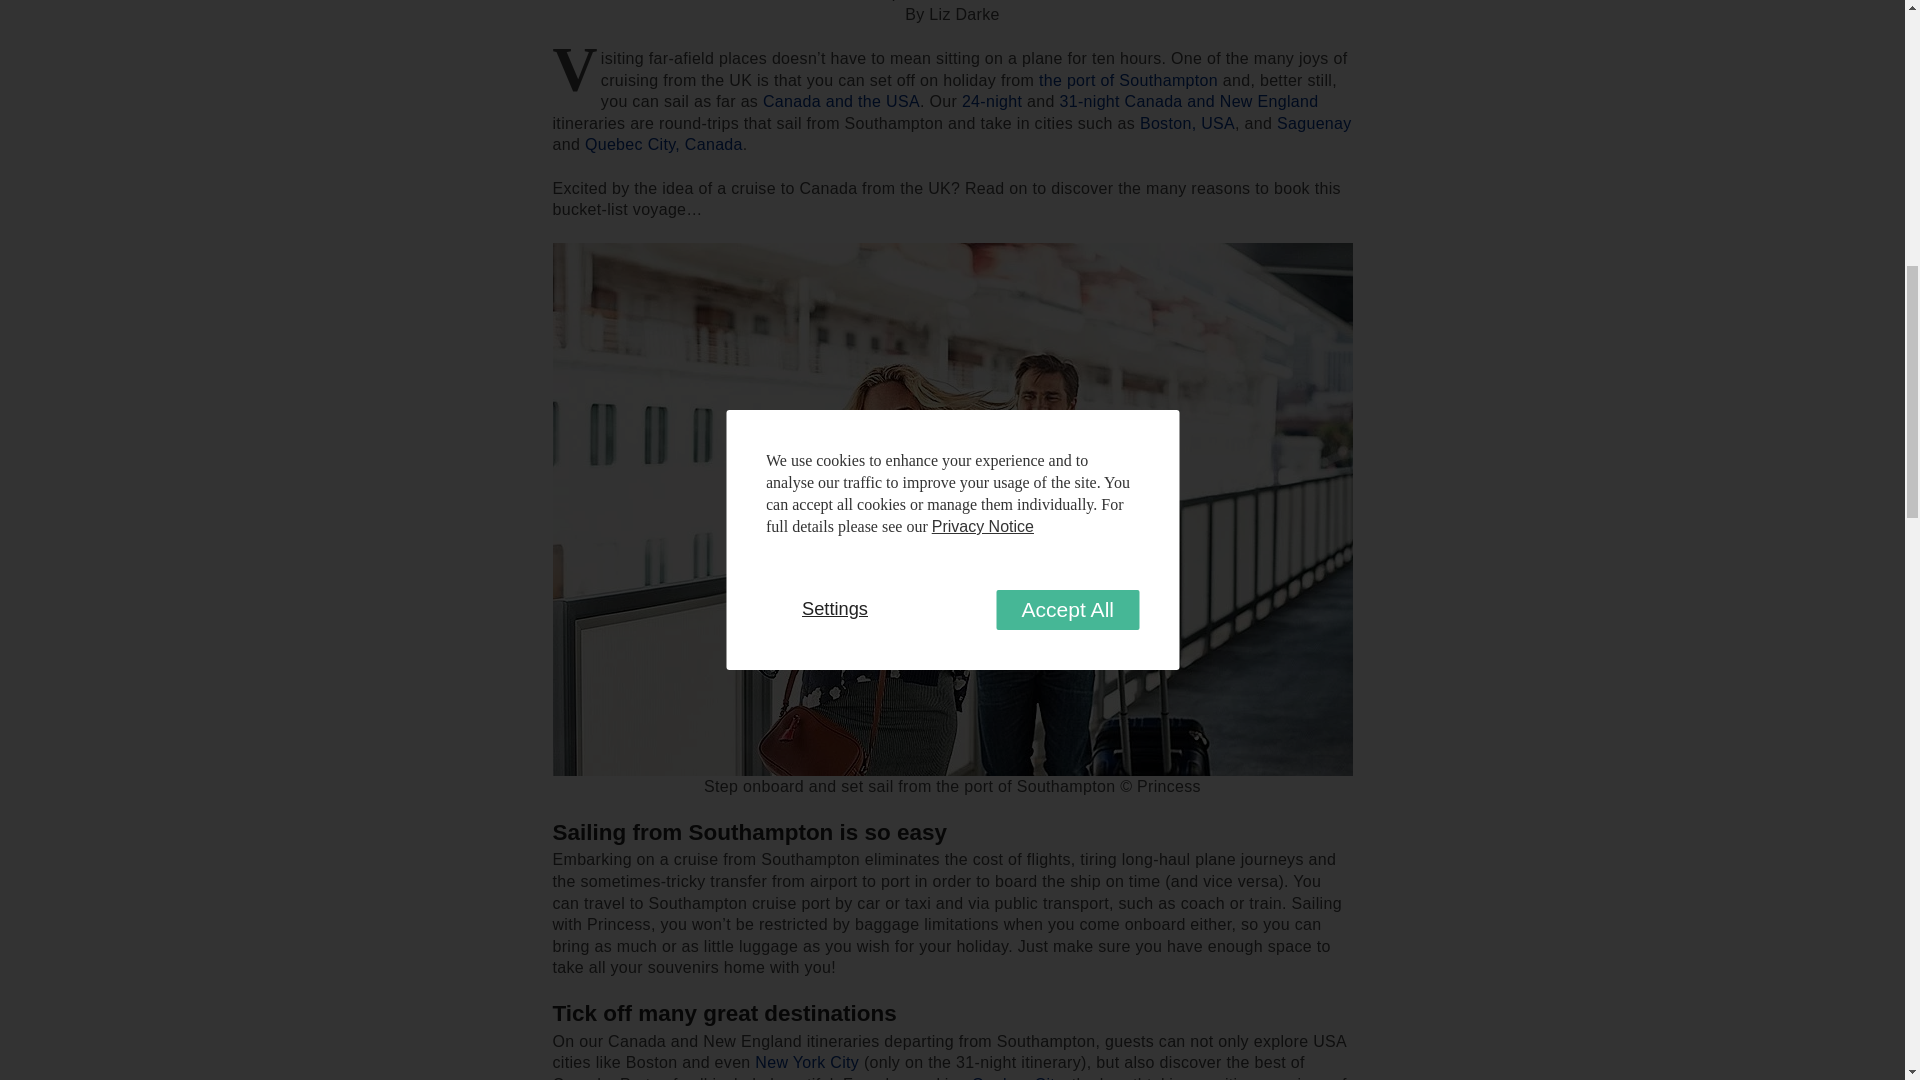 This screenshot has width=1920, height=1080. Describe the element at coordinates (806, 1062) in the screenshot. I see `New York City` at that location.